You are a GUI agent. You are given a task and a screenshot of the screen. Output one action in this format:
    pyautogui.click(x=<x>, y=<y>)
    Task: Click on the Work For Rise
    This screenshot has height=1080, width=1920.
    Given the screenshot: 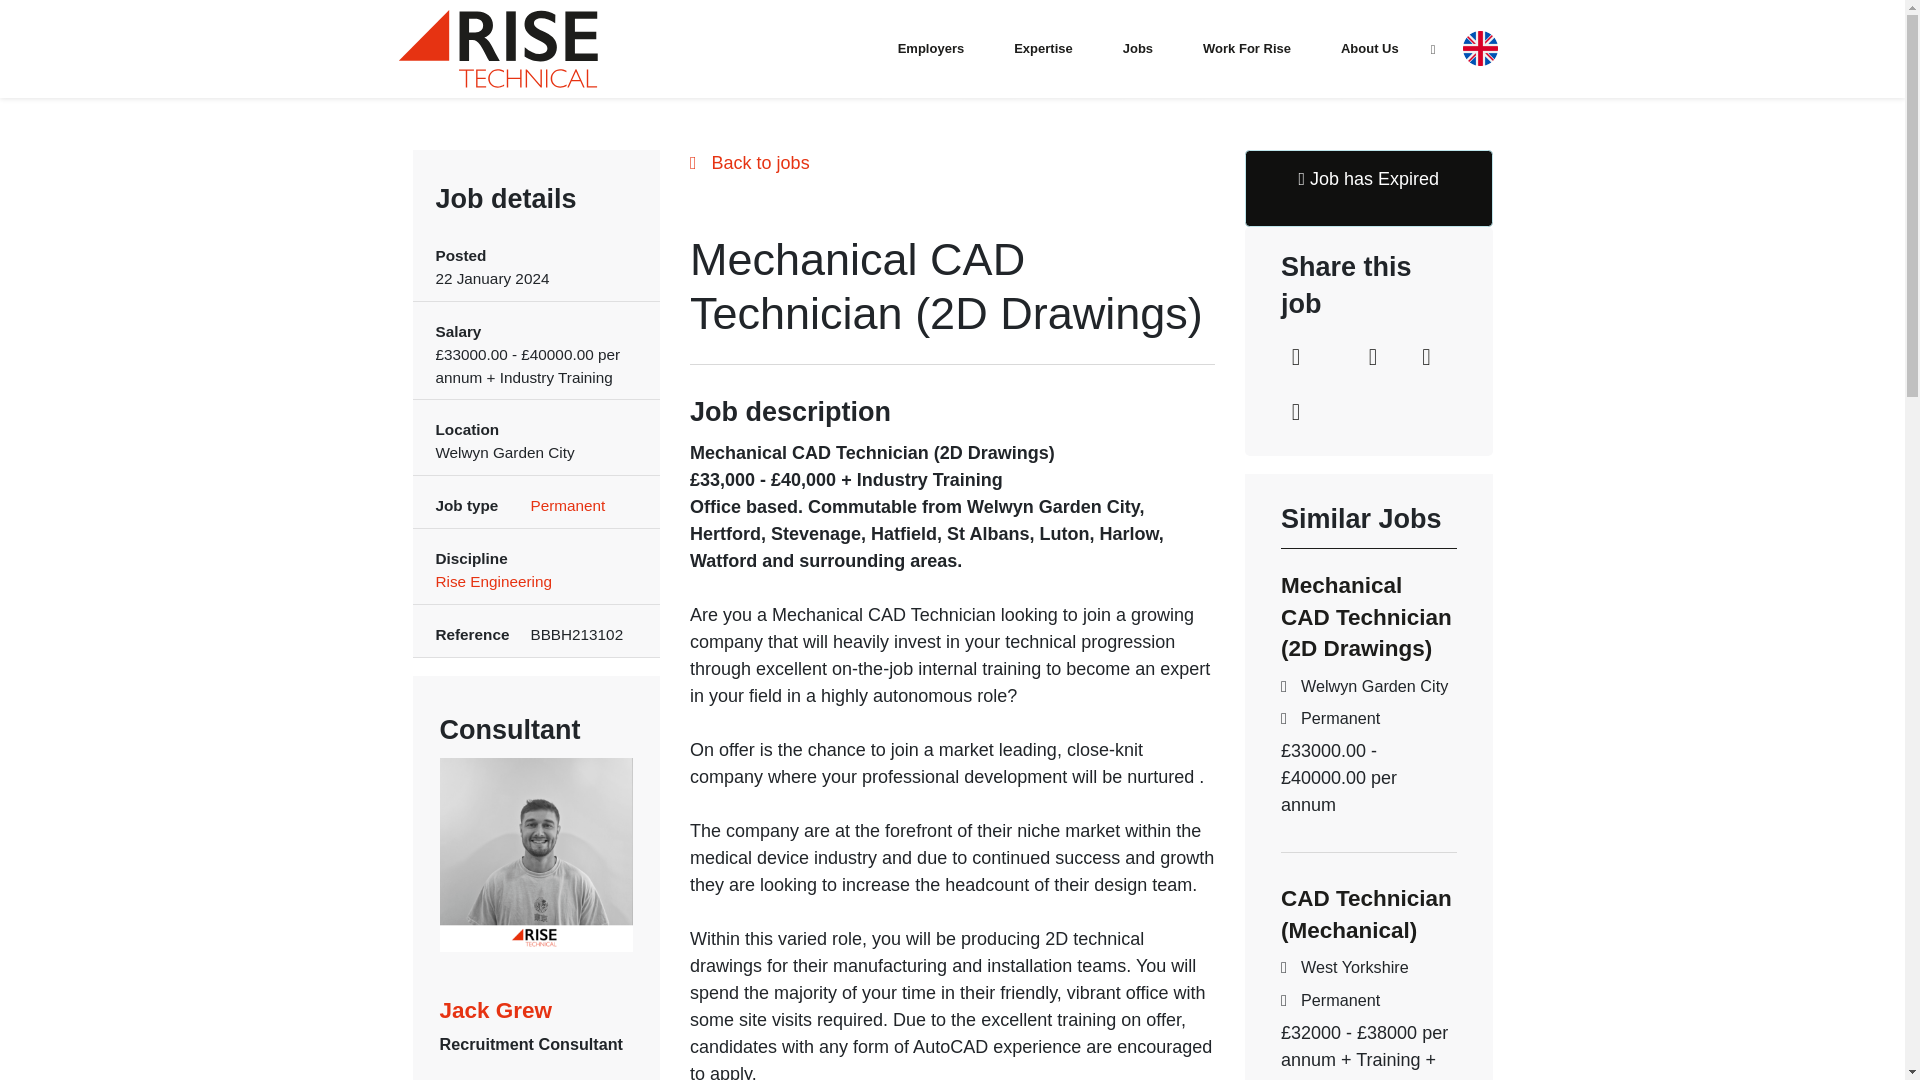 What is the action you would take?
    pyautogui.click(x=1246, y=48)
    